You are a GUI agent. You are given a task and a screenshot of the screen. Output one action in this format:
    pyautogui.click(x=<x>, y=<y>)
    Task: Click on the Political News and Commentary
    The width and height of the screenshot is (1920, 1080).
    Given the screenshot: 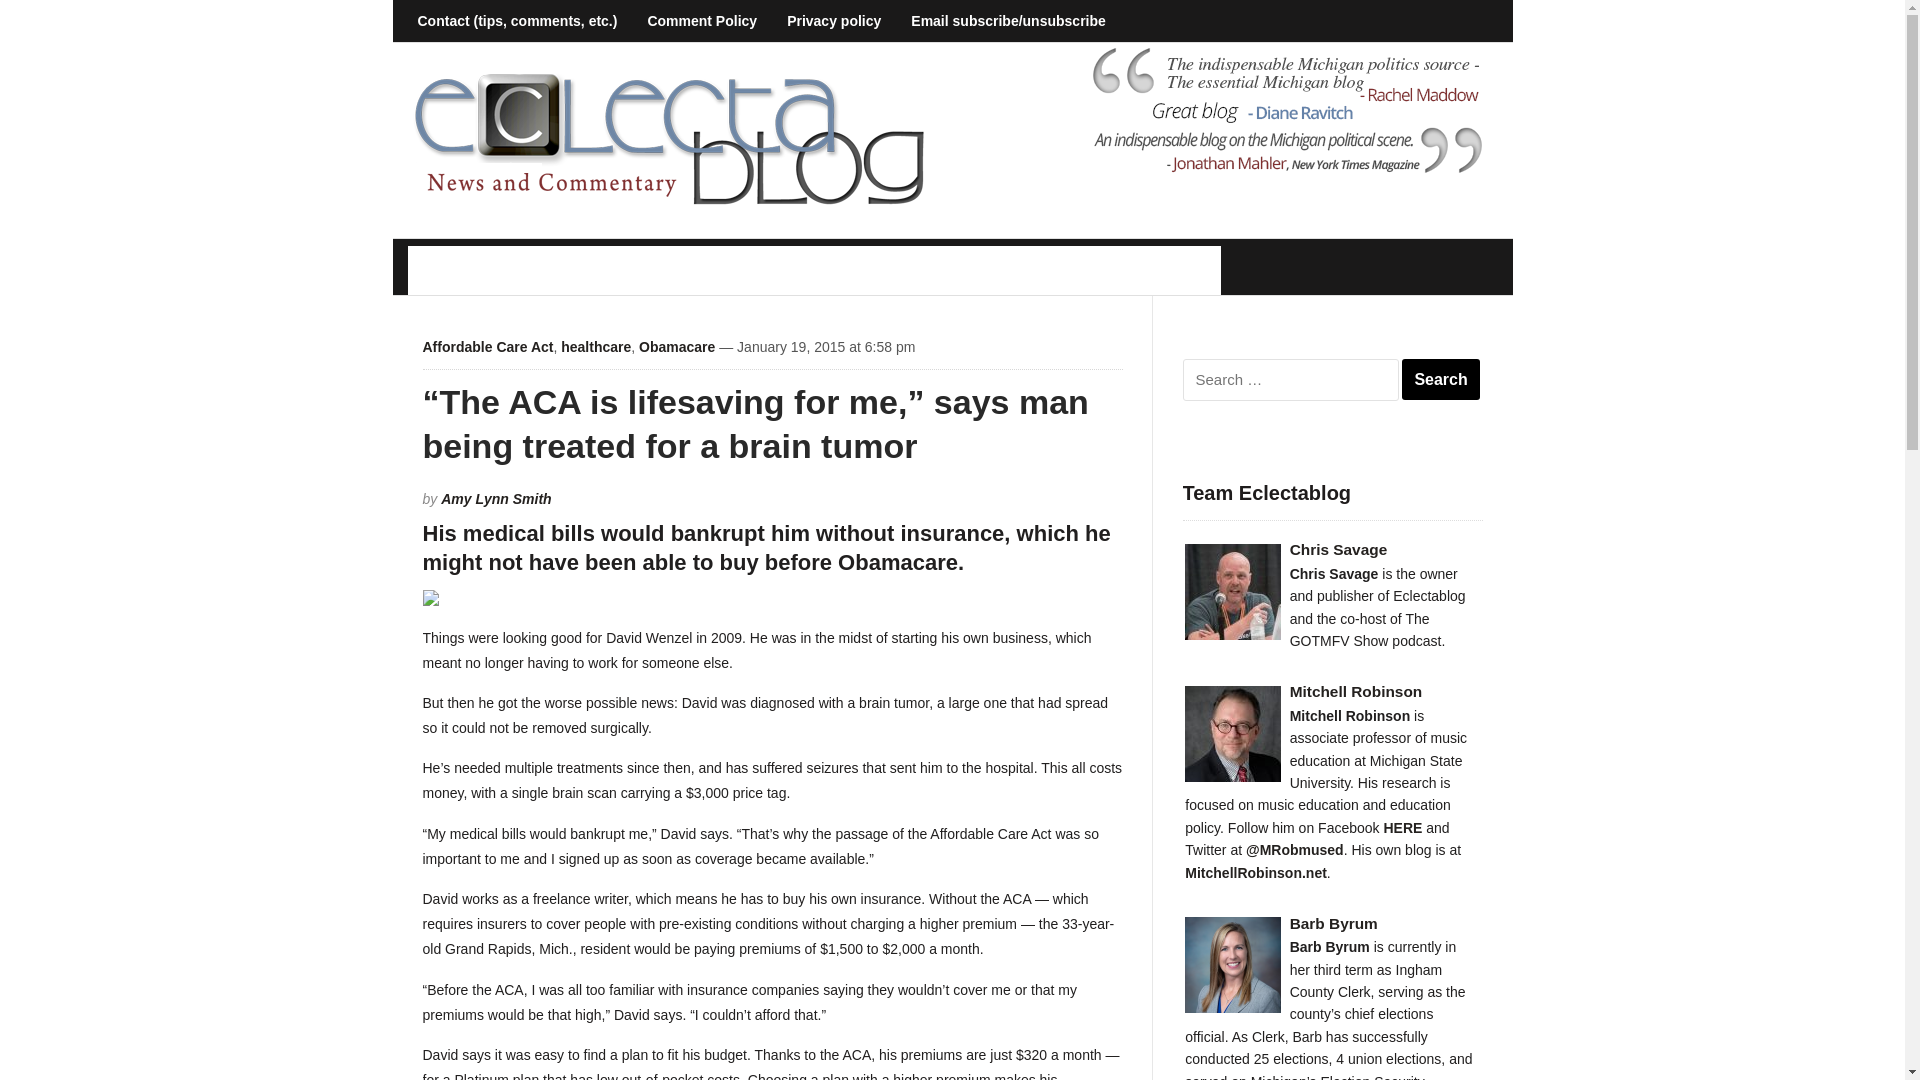 What is the action you would take?
    pyautogui.click(x=668, y=139)
    